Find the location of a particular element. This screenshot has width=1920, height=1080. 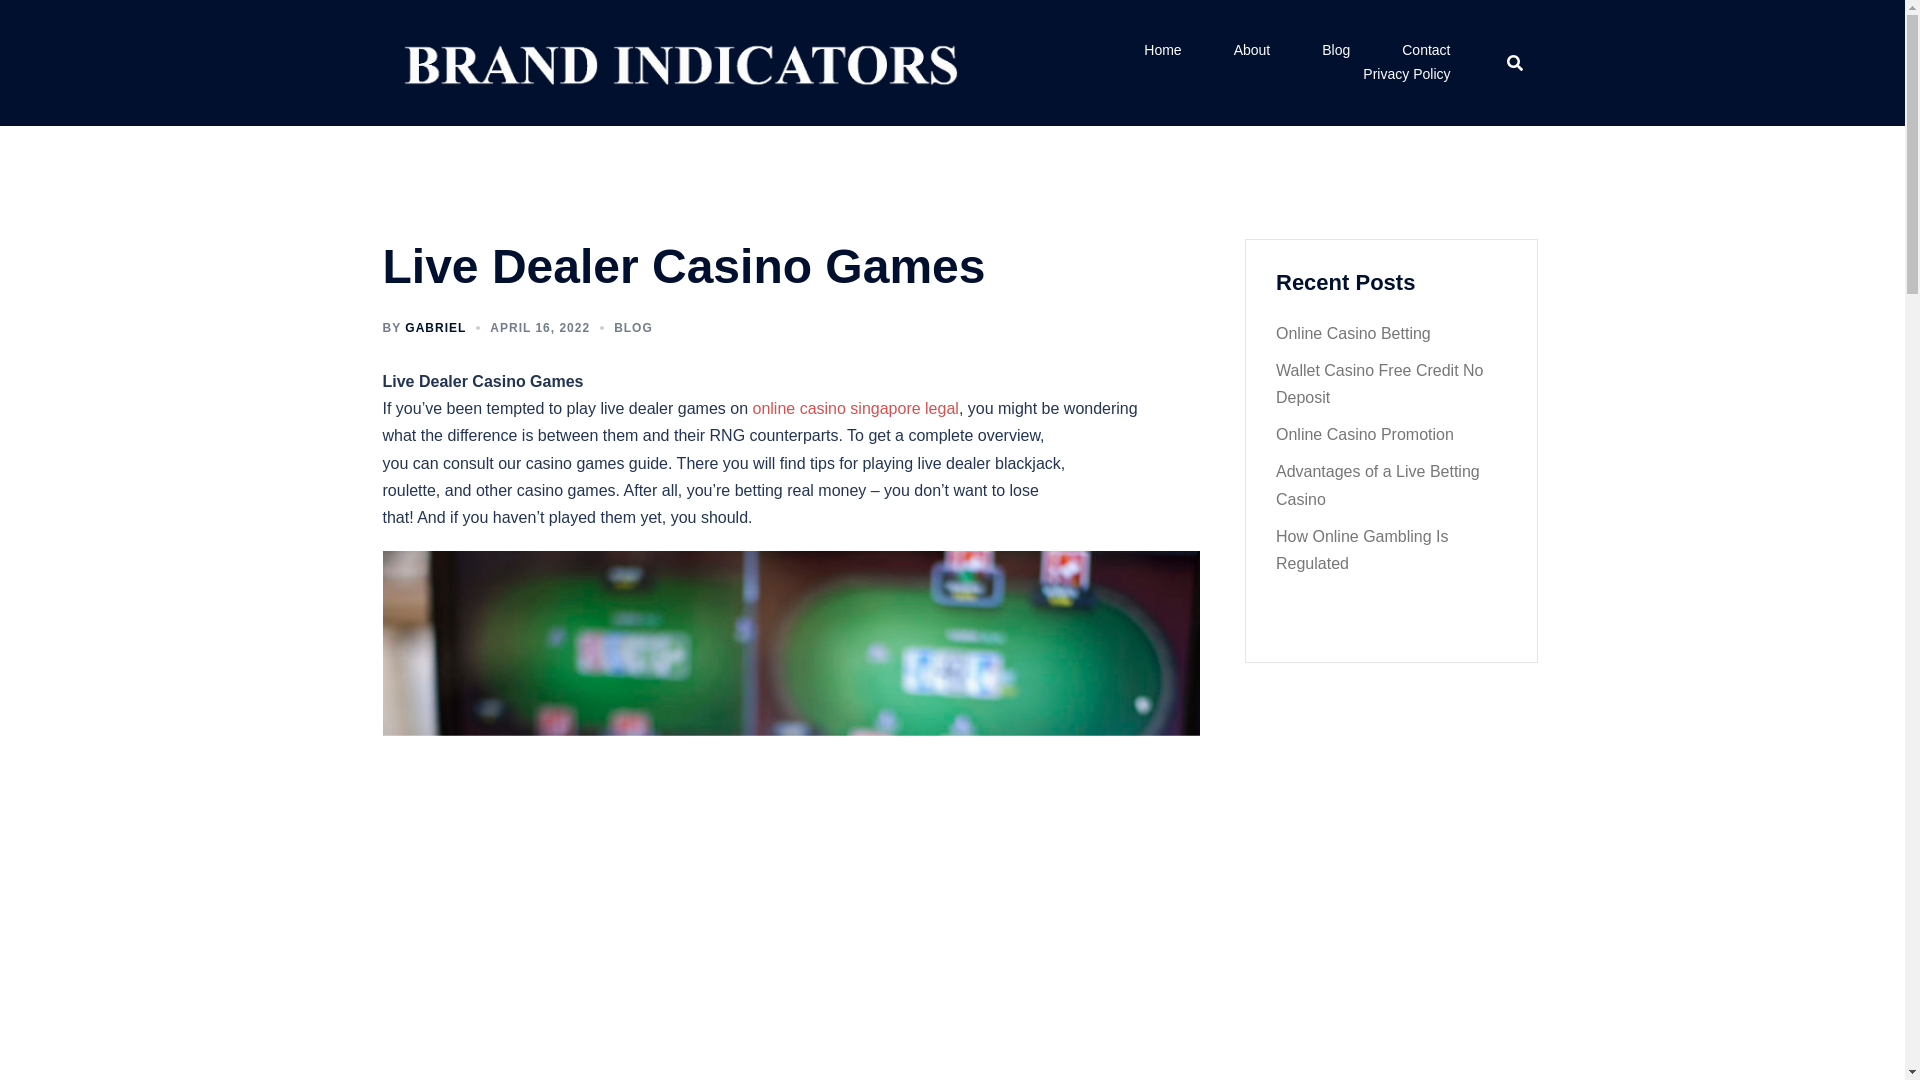

APRIL 16, 2022 is located at coordinates (539, 327).